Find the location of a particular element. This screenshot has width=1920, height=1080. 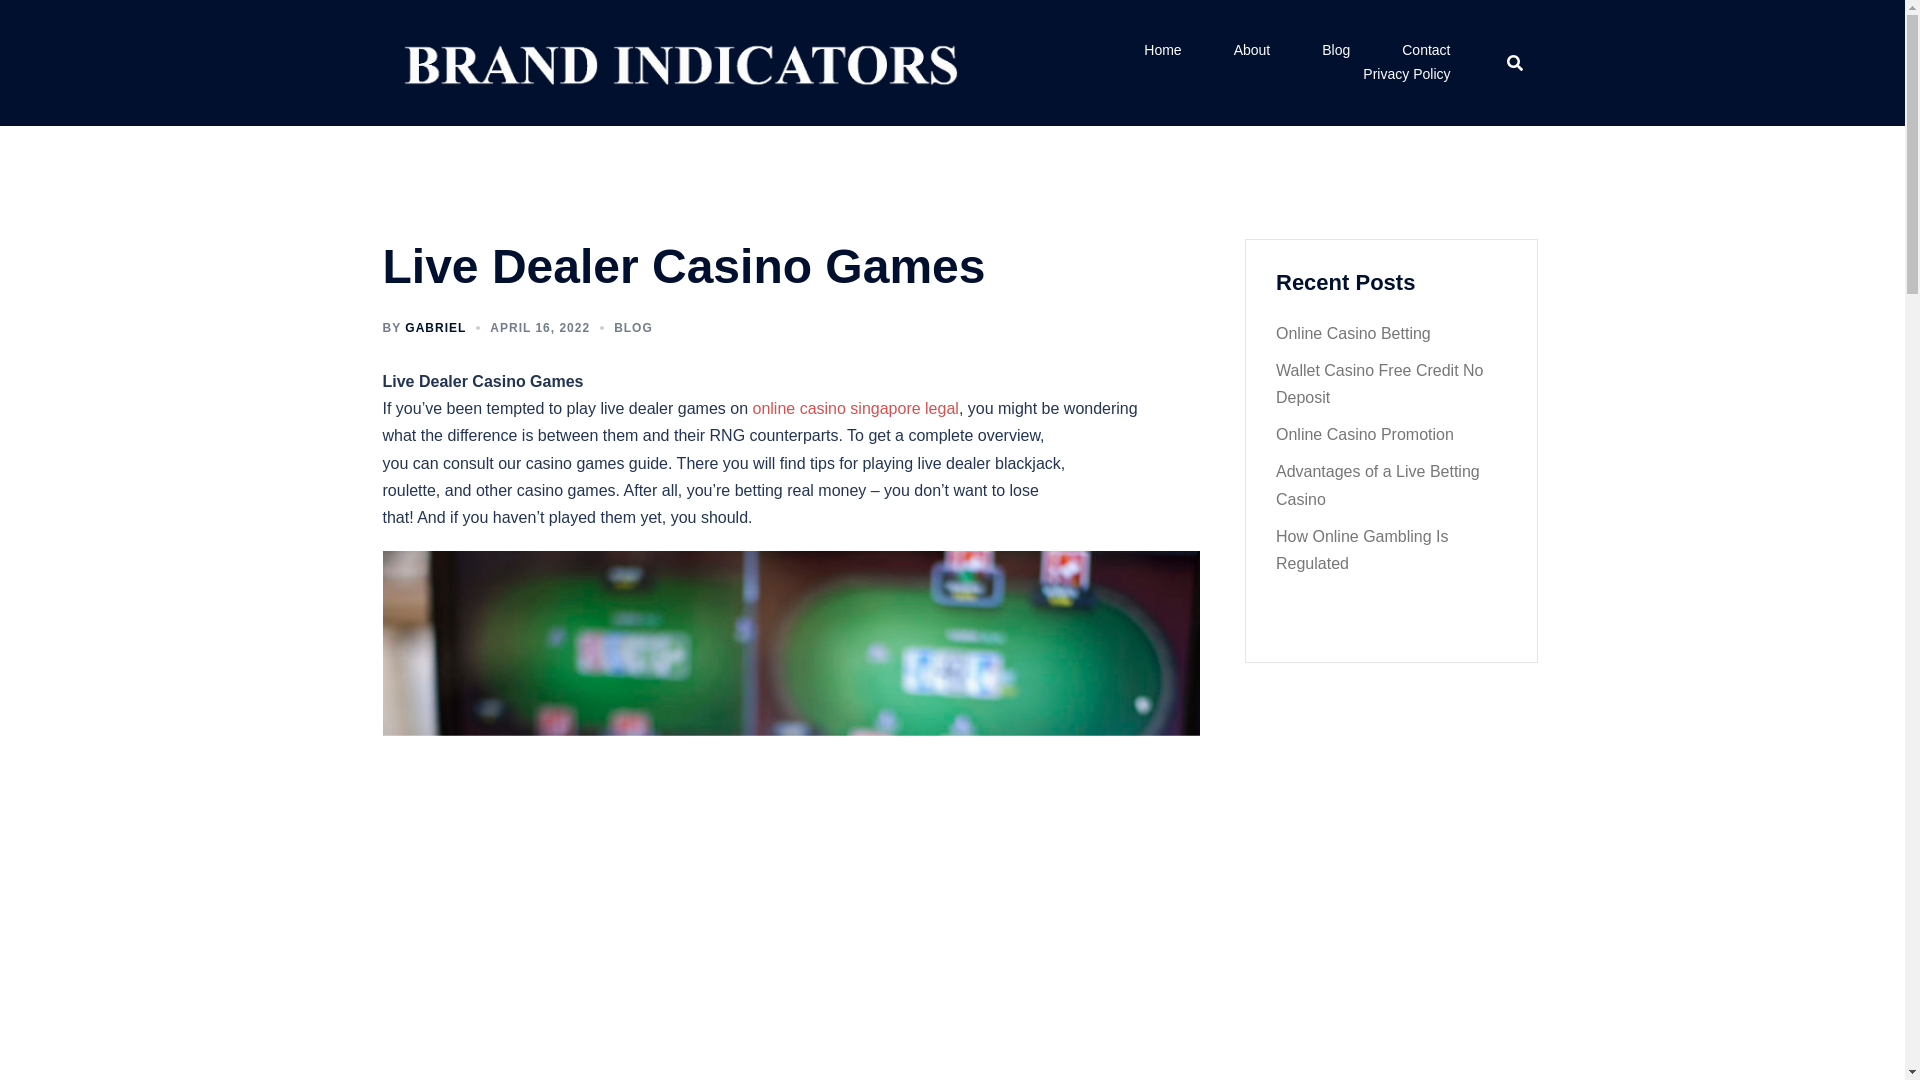

APRIL 16, 2022 is located at coordinates (539, 327).